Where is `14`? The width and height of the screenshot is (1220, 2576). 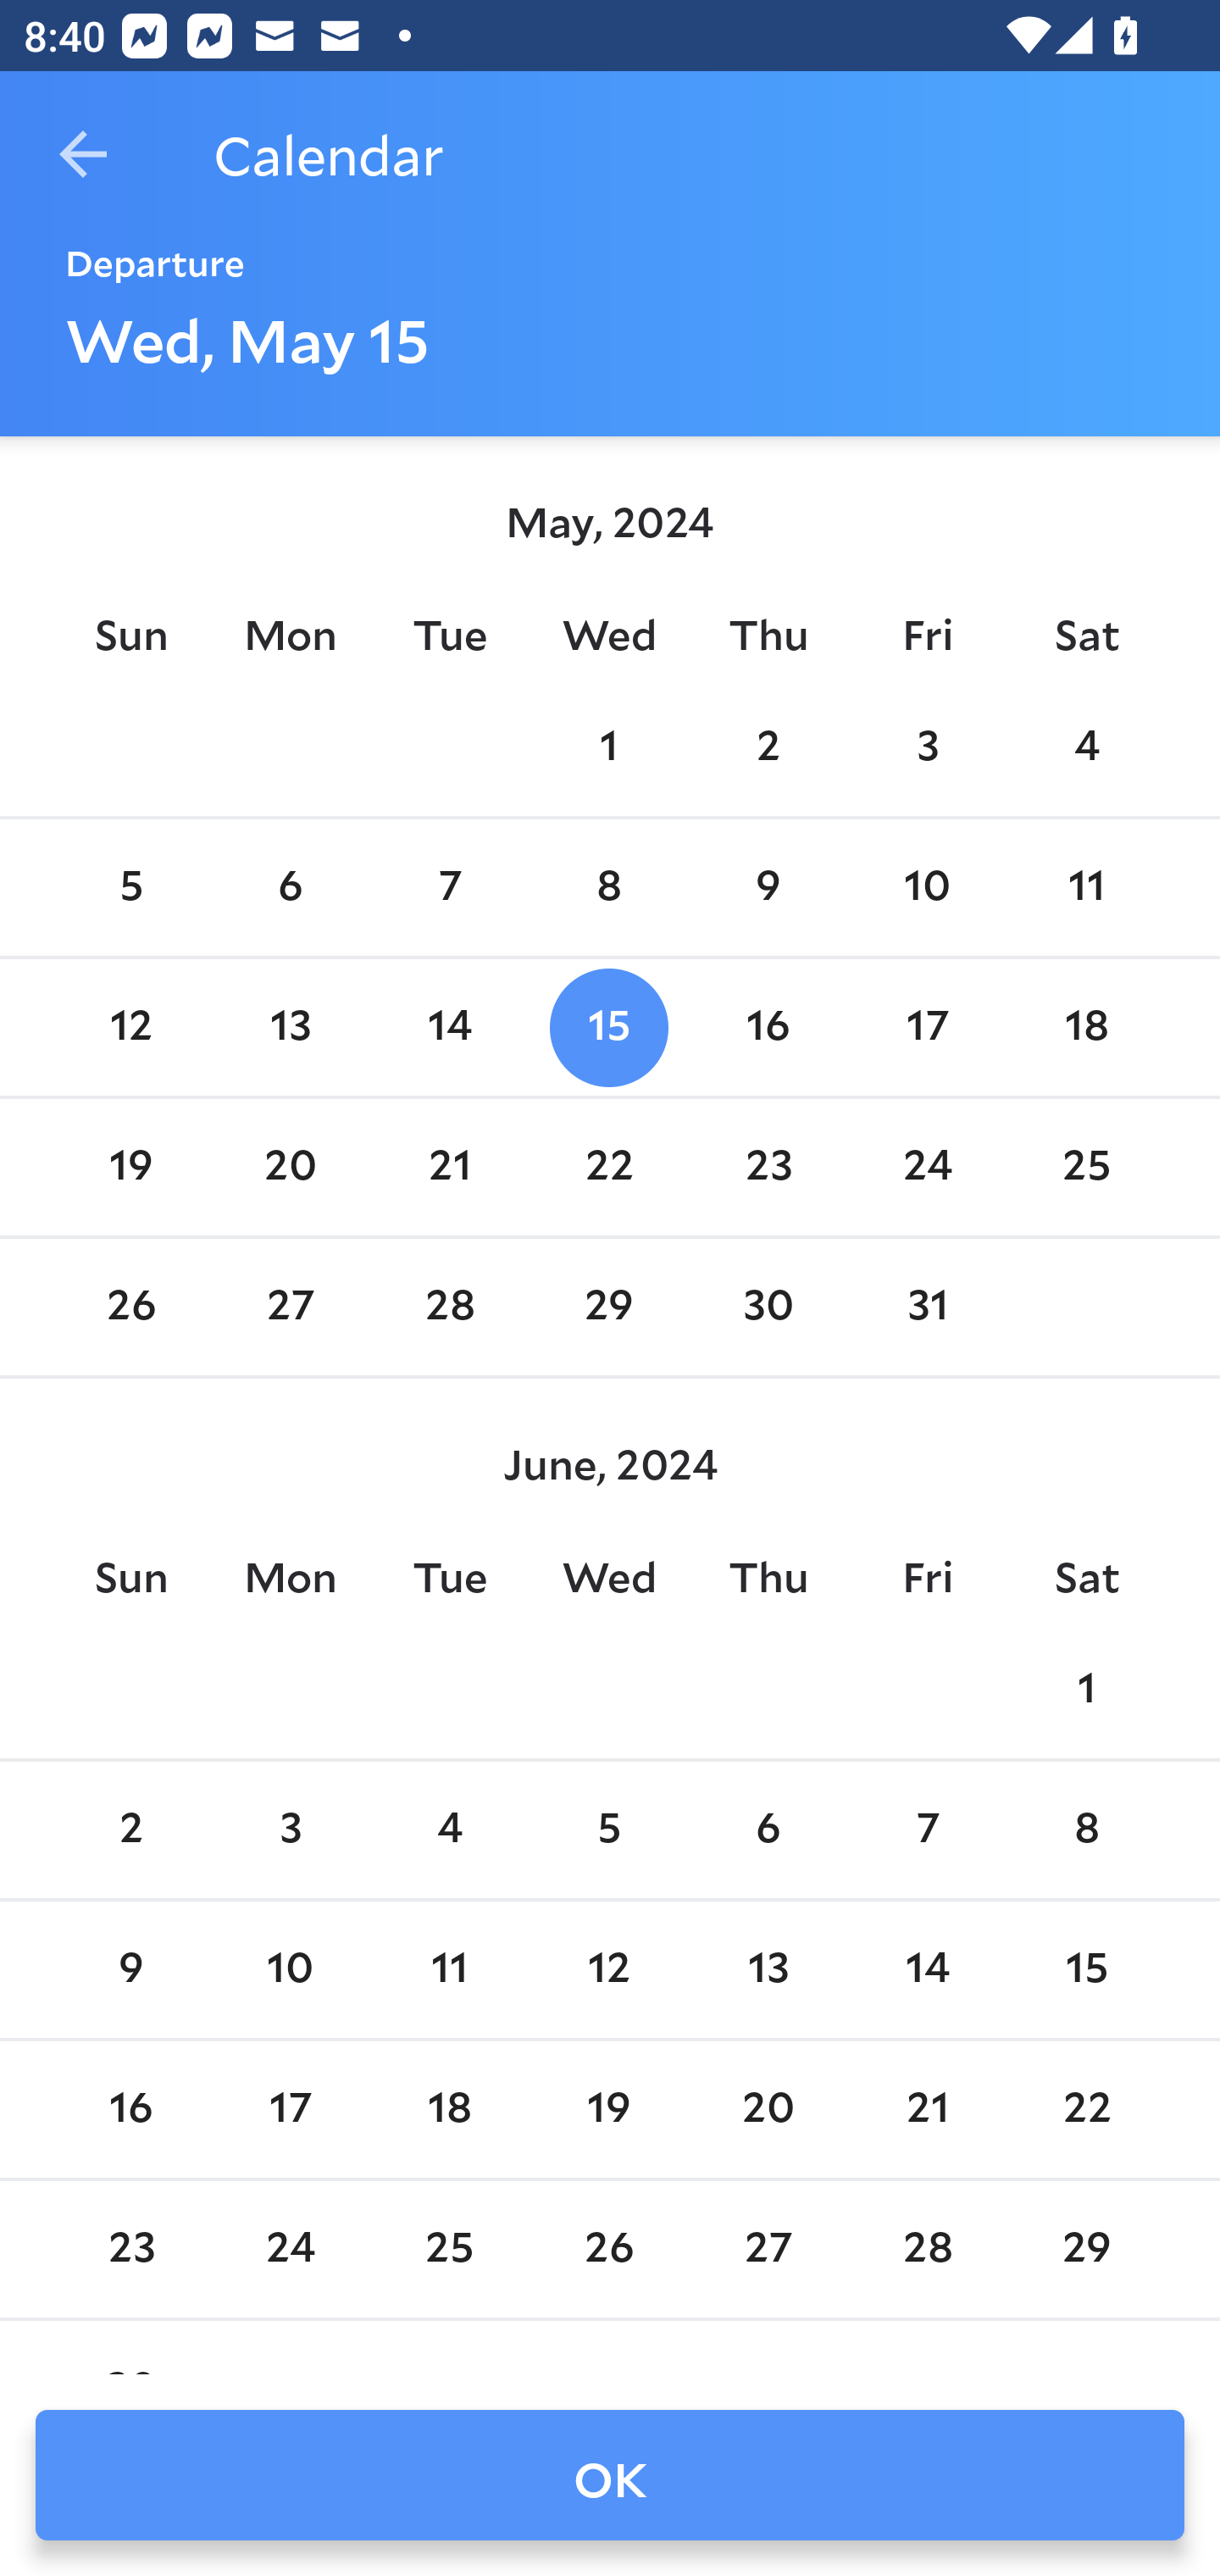 14 is located at coordinates (449, 1027).